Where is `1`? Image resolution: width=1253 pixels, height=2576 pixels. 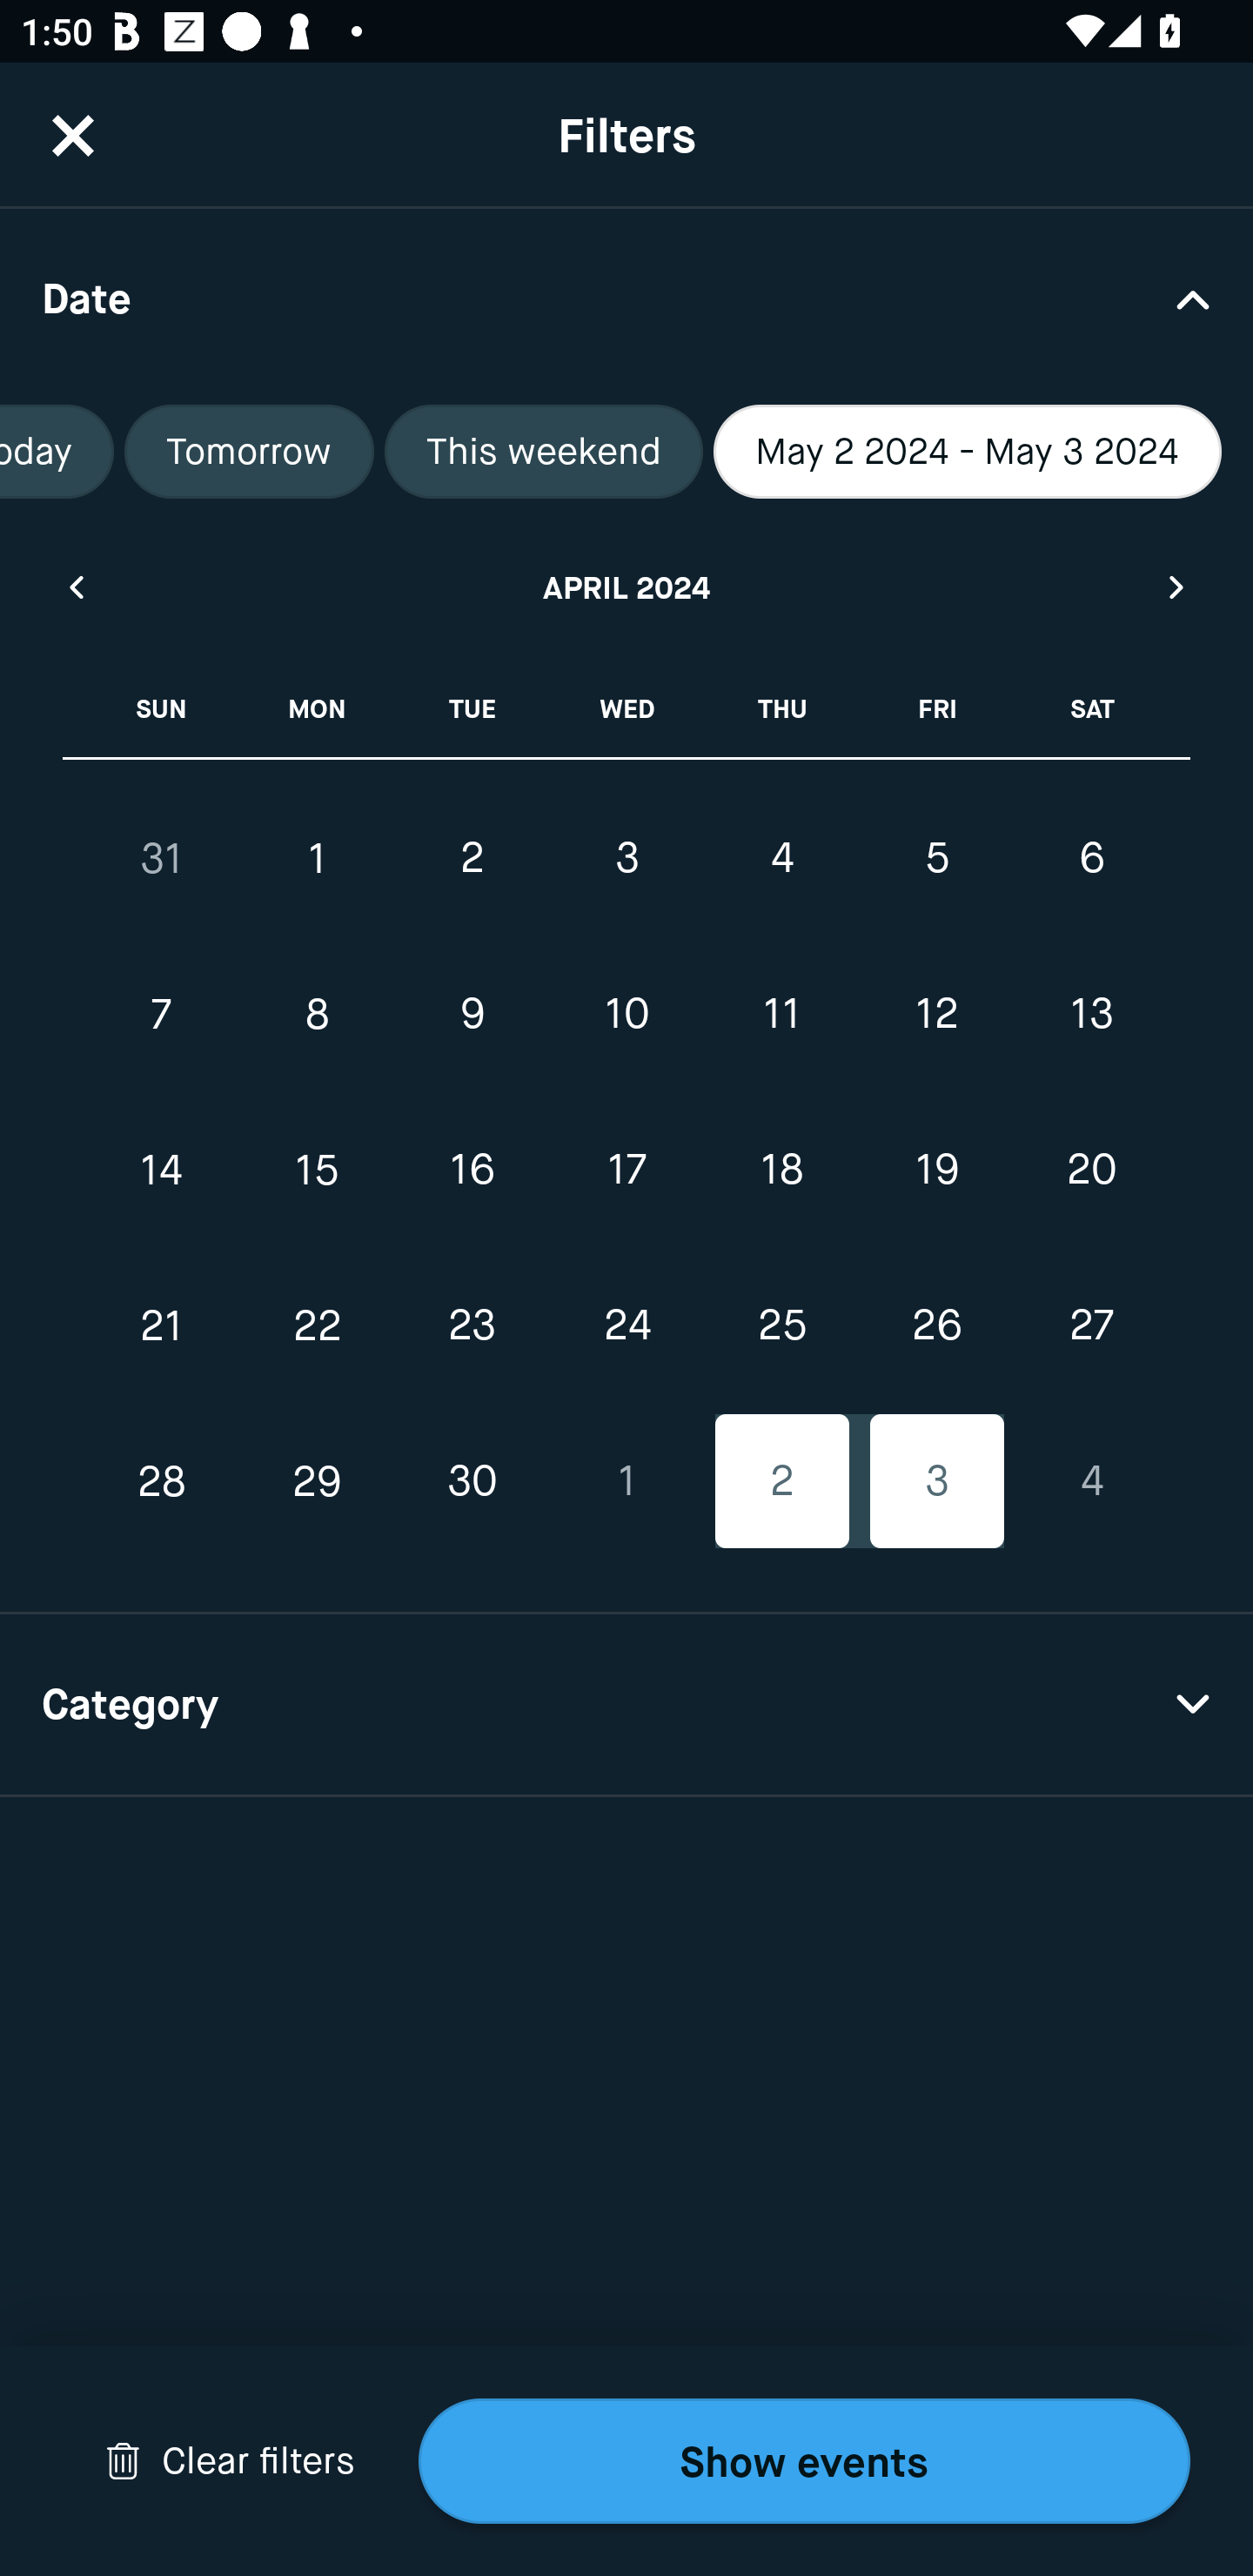 1 is located at coordinates (626, 1481).